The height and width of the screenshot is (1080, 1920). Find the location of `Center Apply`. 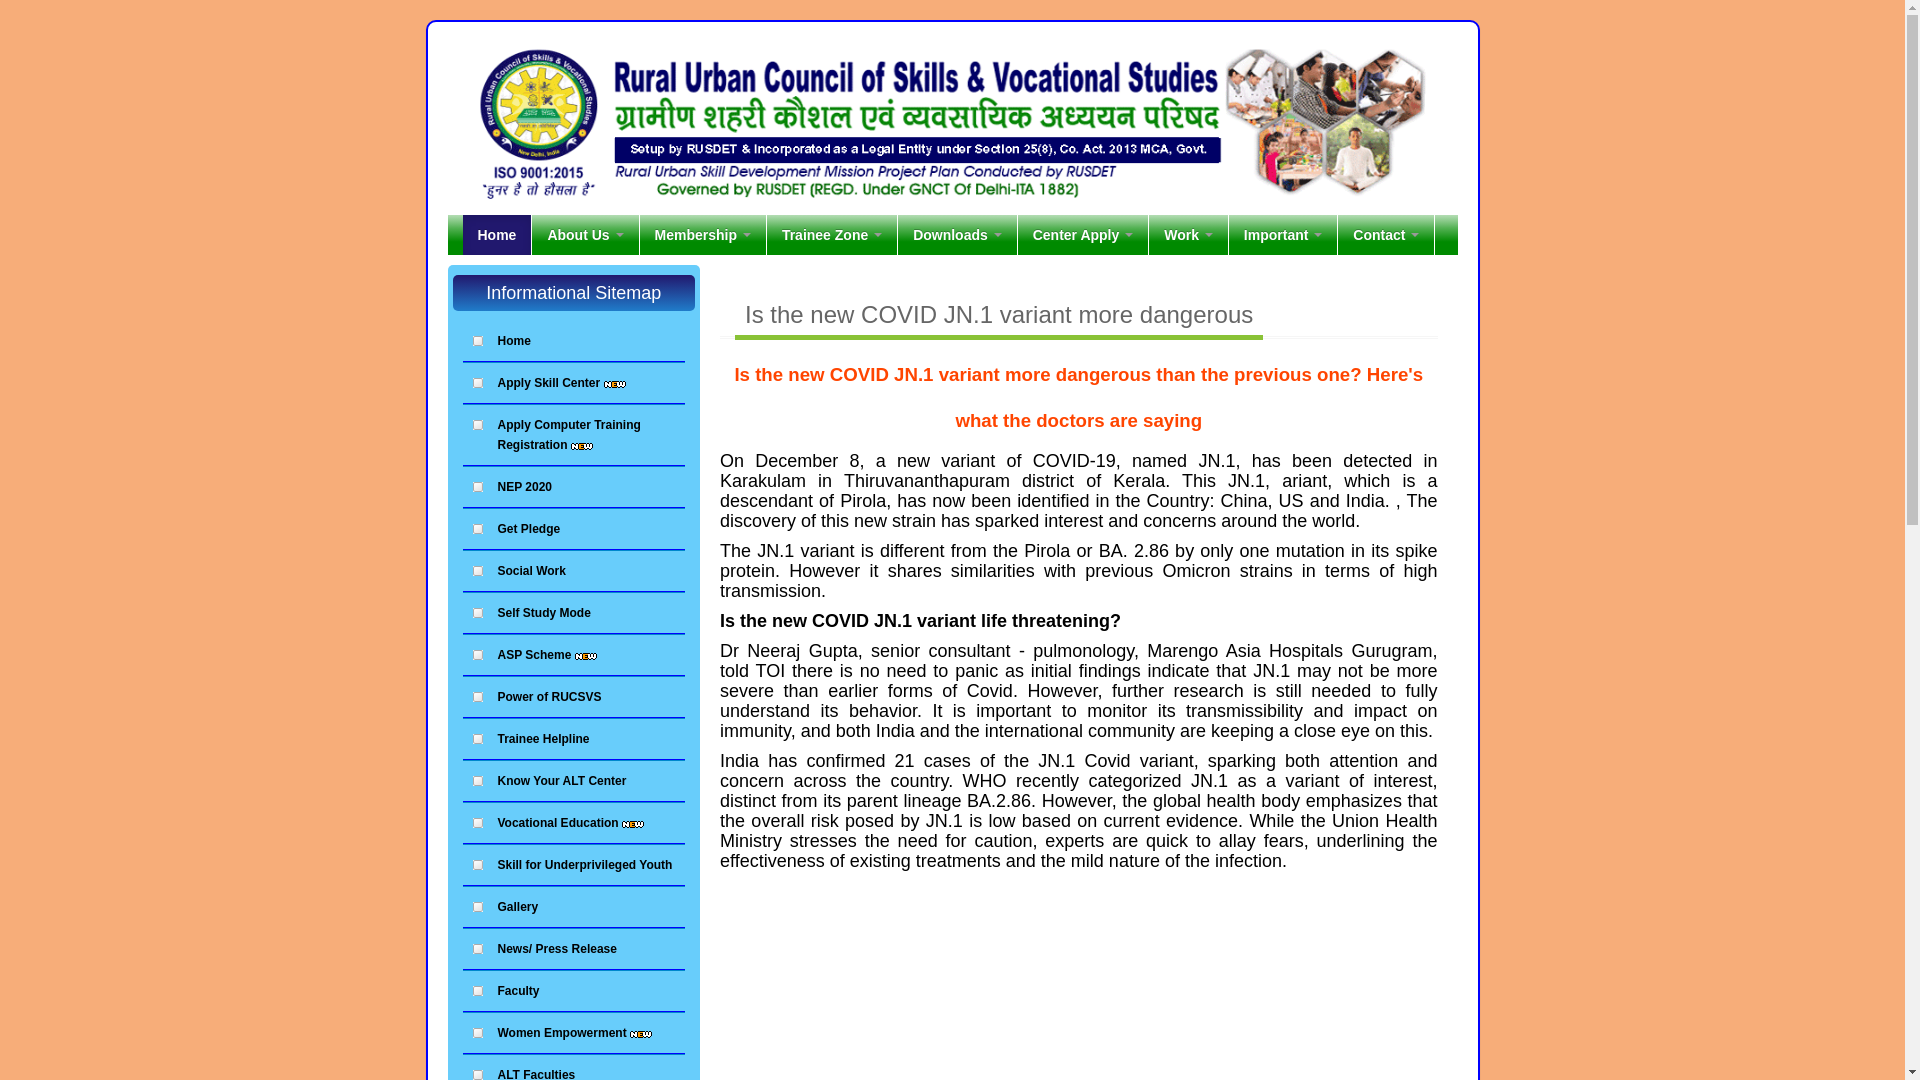

Center Apply is located at coordinates (1082, 234).